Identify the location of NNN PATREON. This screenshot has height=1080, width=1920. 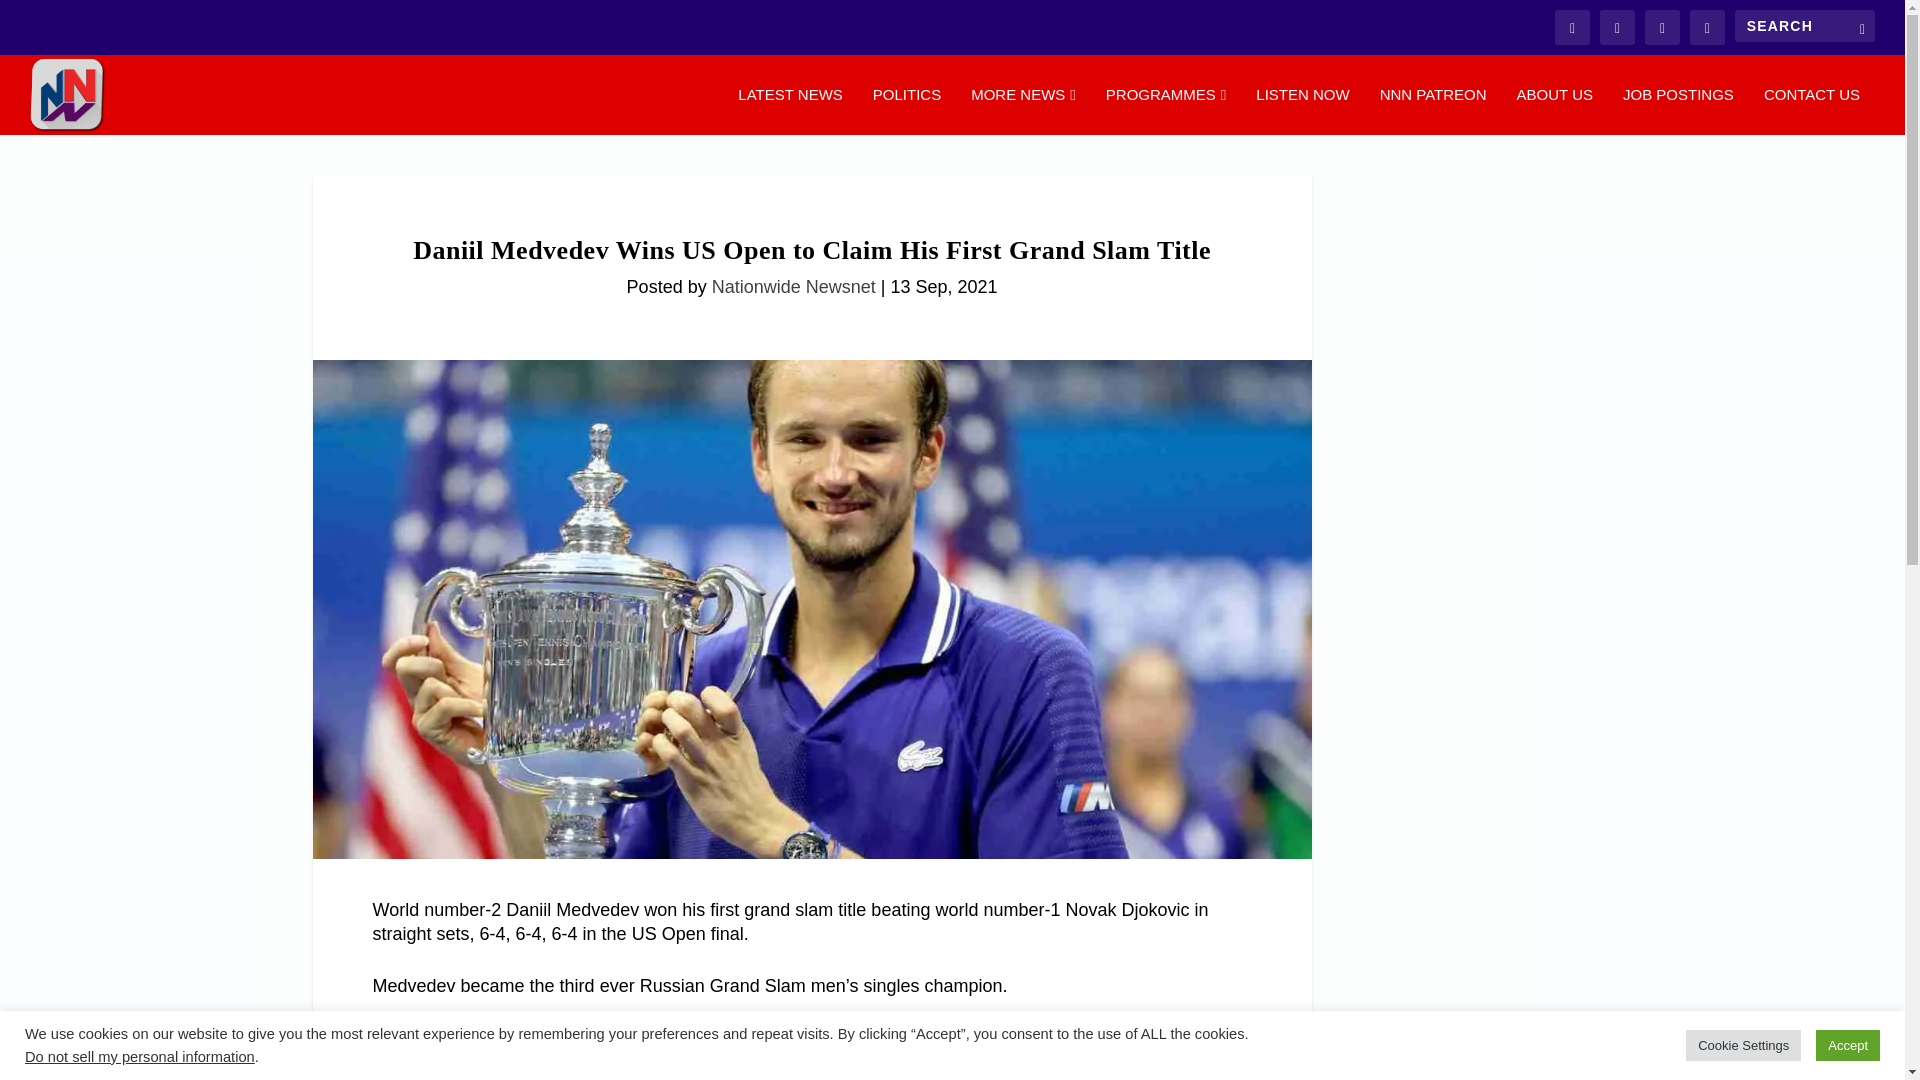
(1433, 110).